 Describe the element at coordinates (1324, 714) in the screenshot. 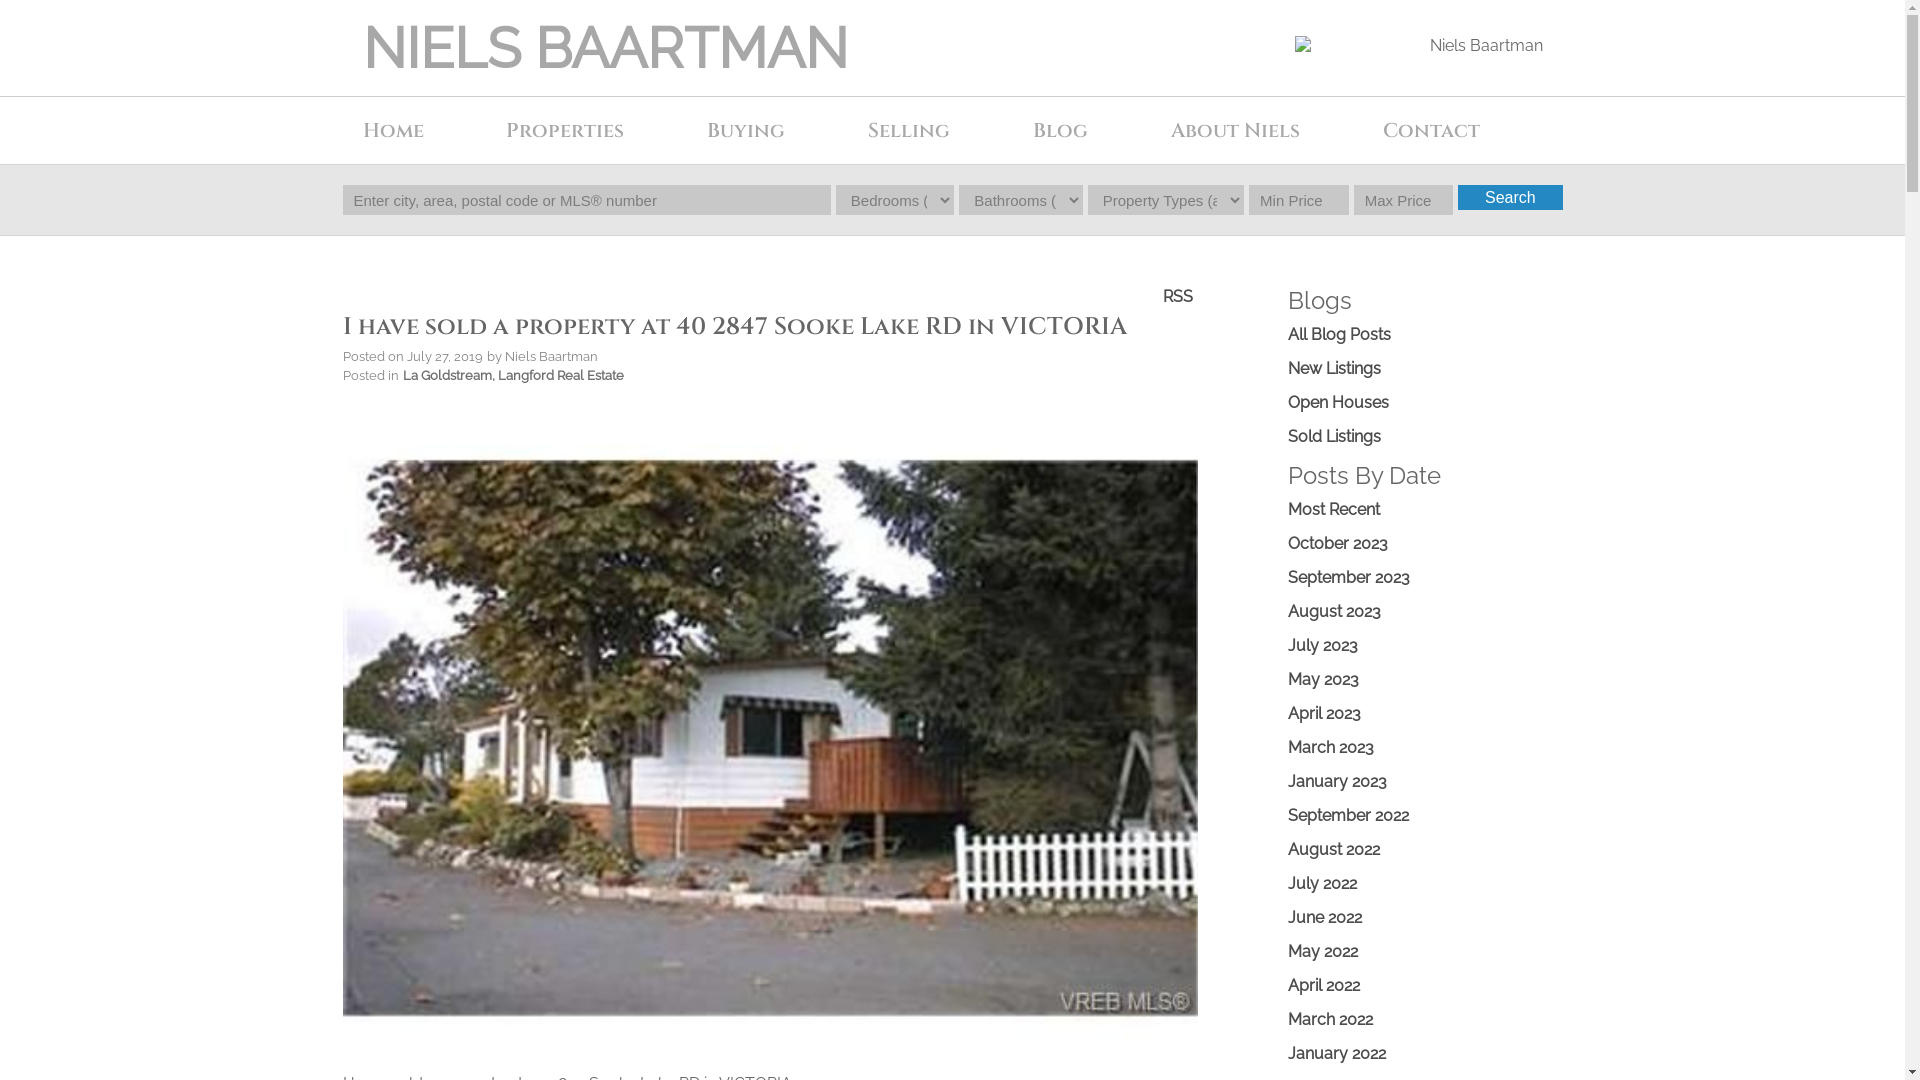

I see `April 2023` at that location.